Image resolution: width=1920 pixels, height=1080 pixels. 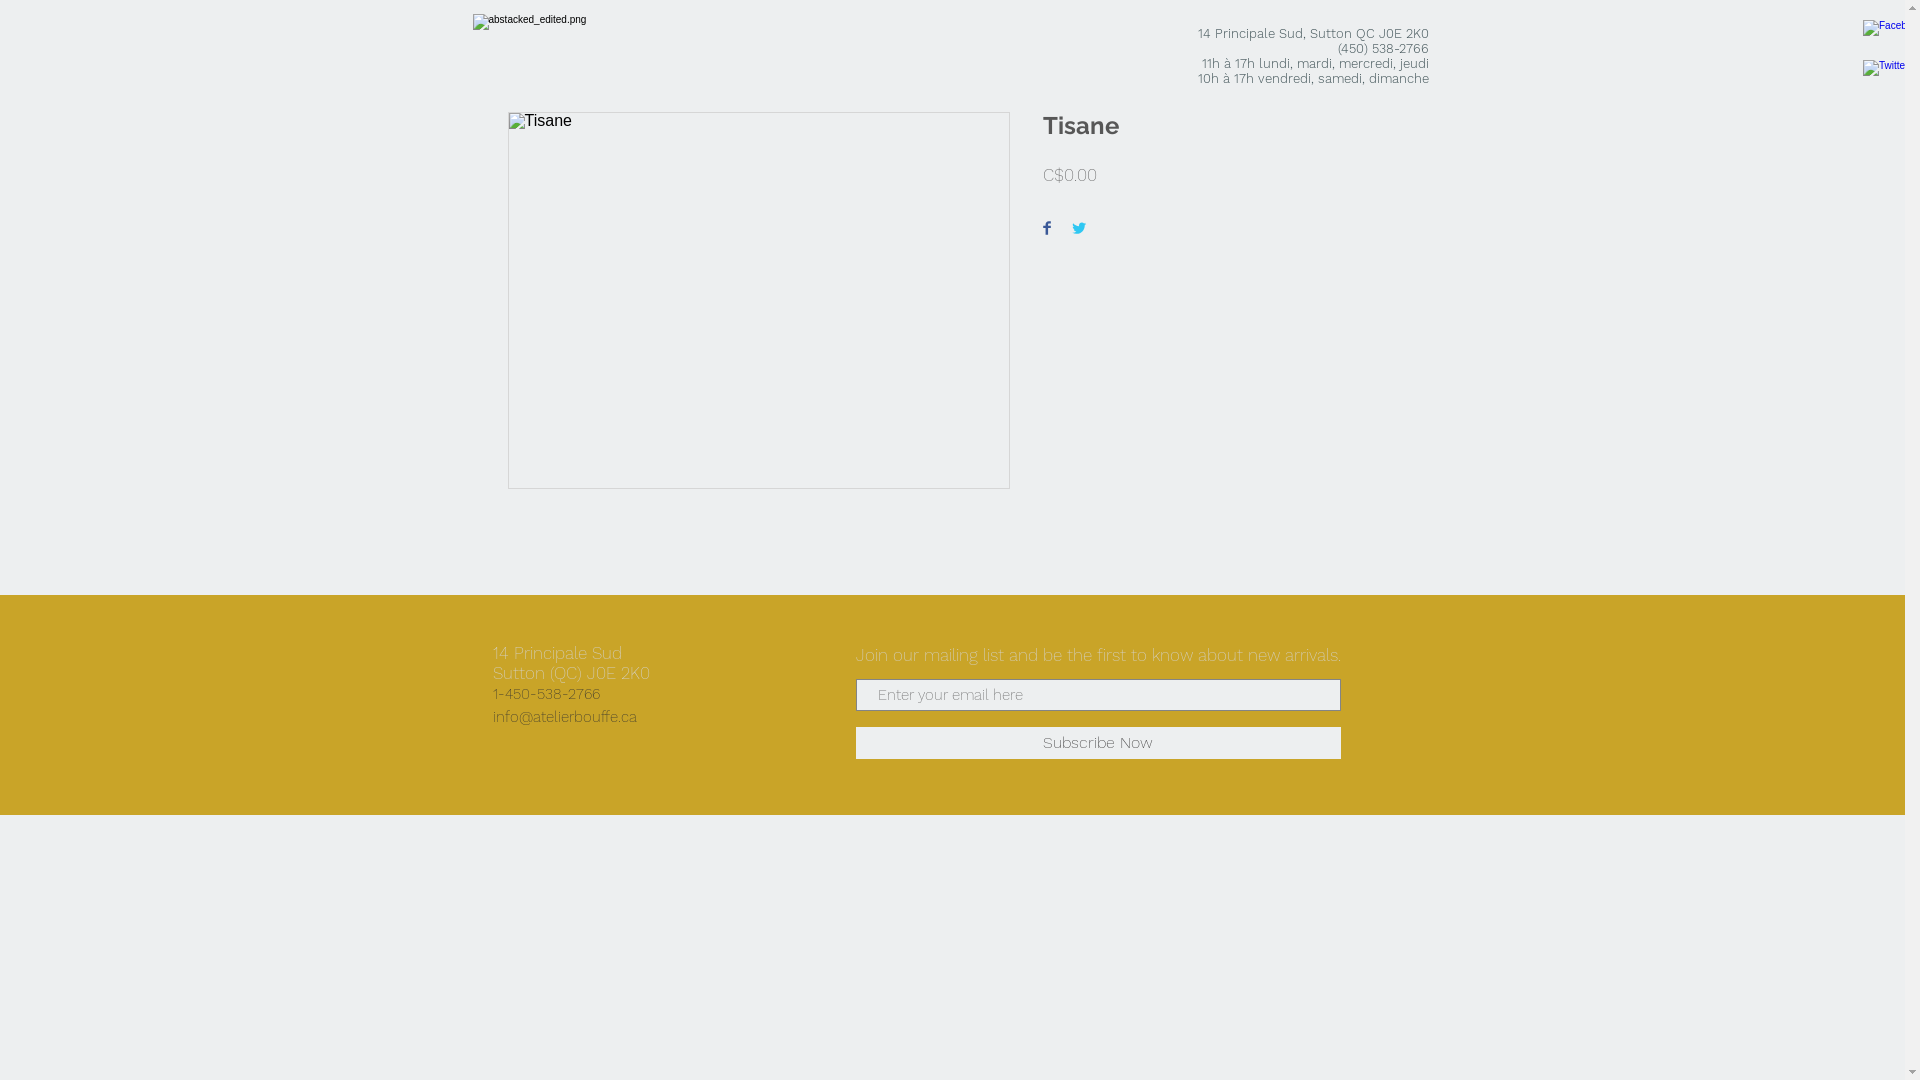 I want to click on abstacked.jpg, so click(x=552, y=49).